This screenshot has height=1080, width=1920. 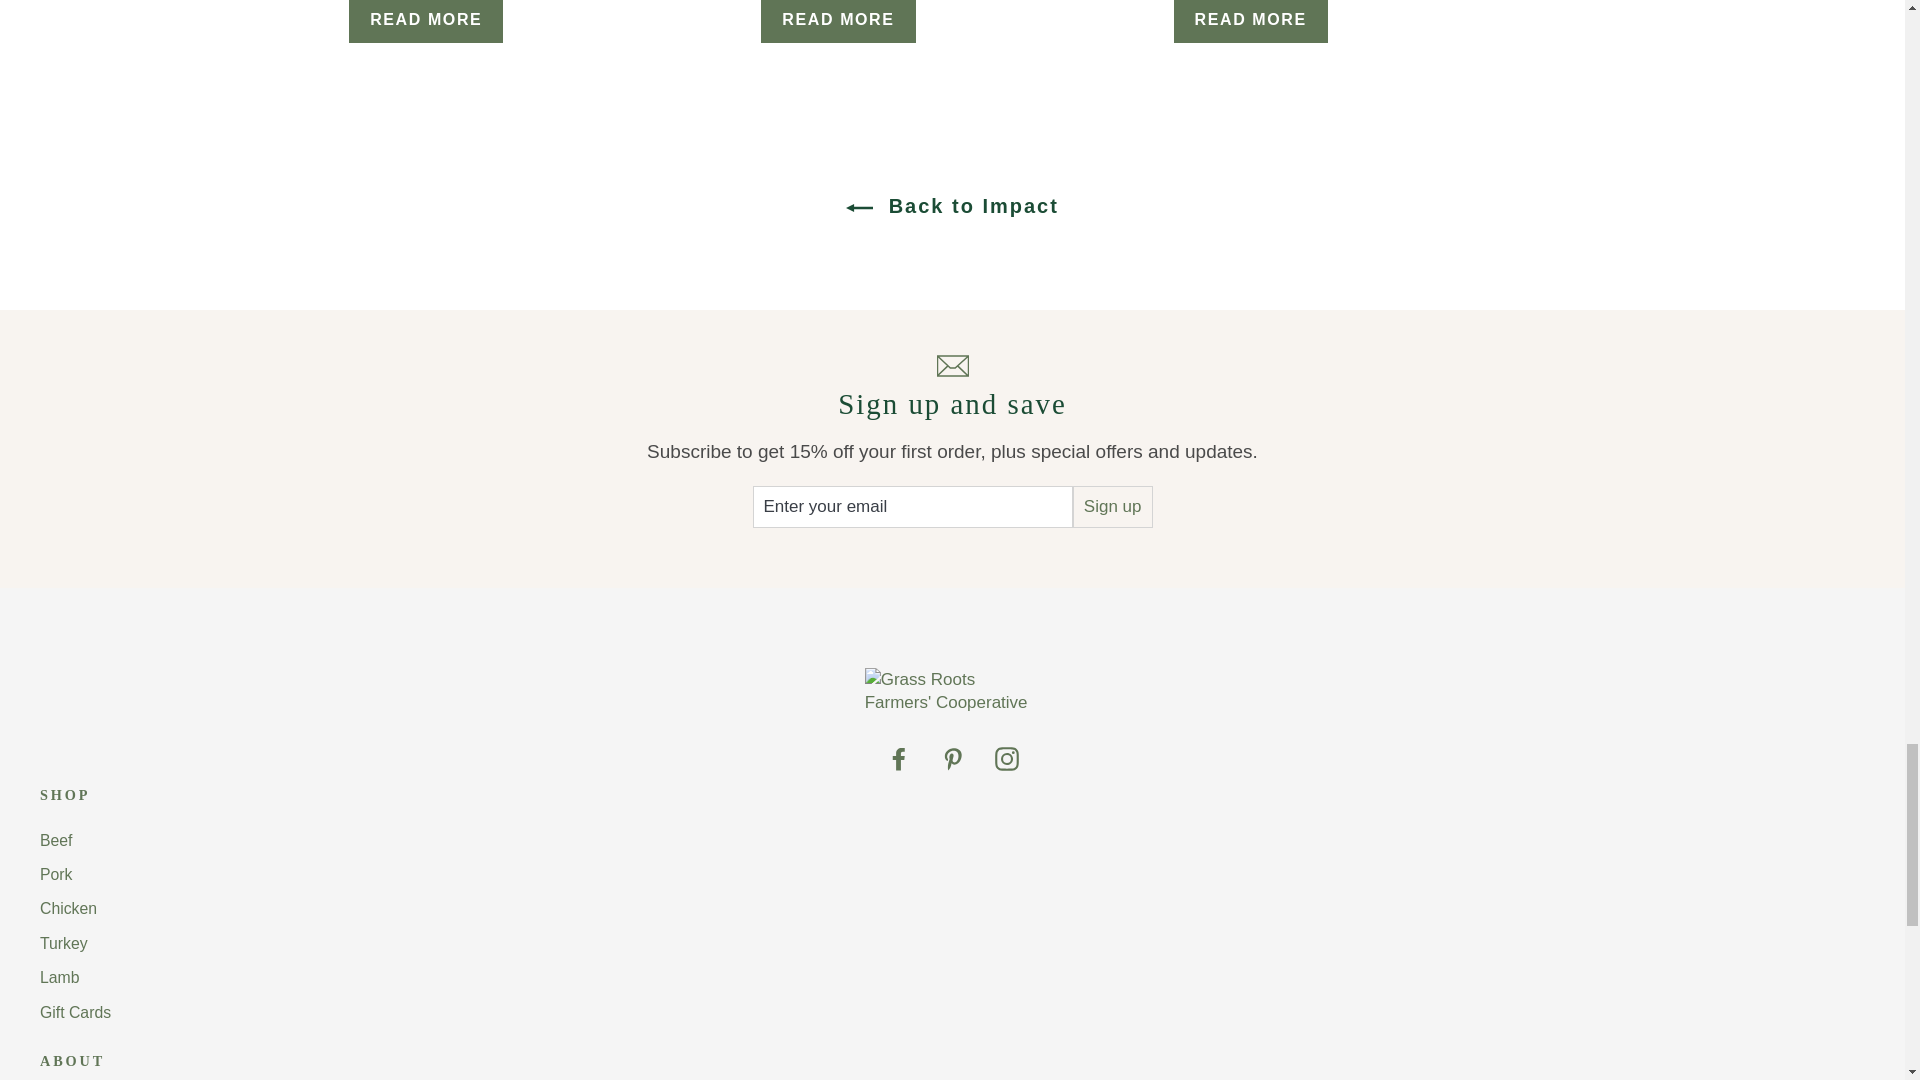 I want to click on Grass Roots Farmers' Cooperative on Facebook, so click(x=898, y=758).